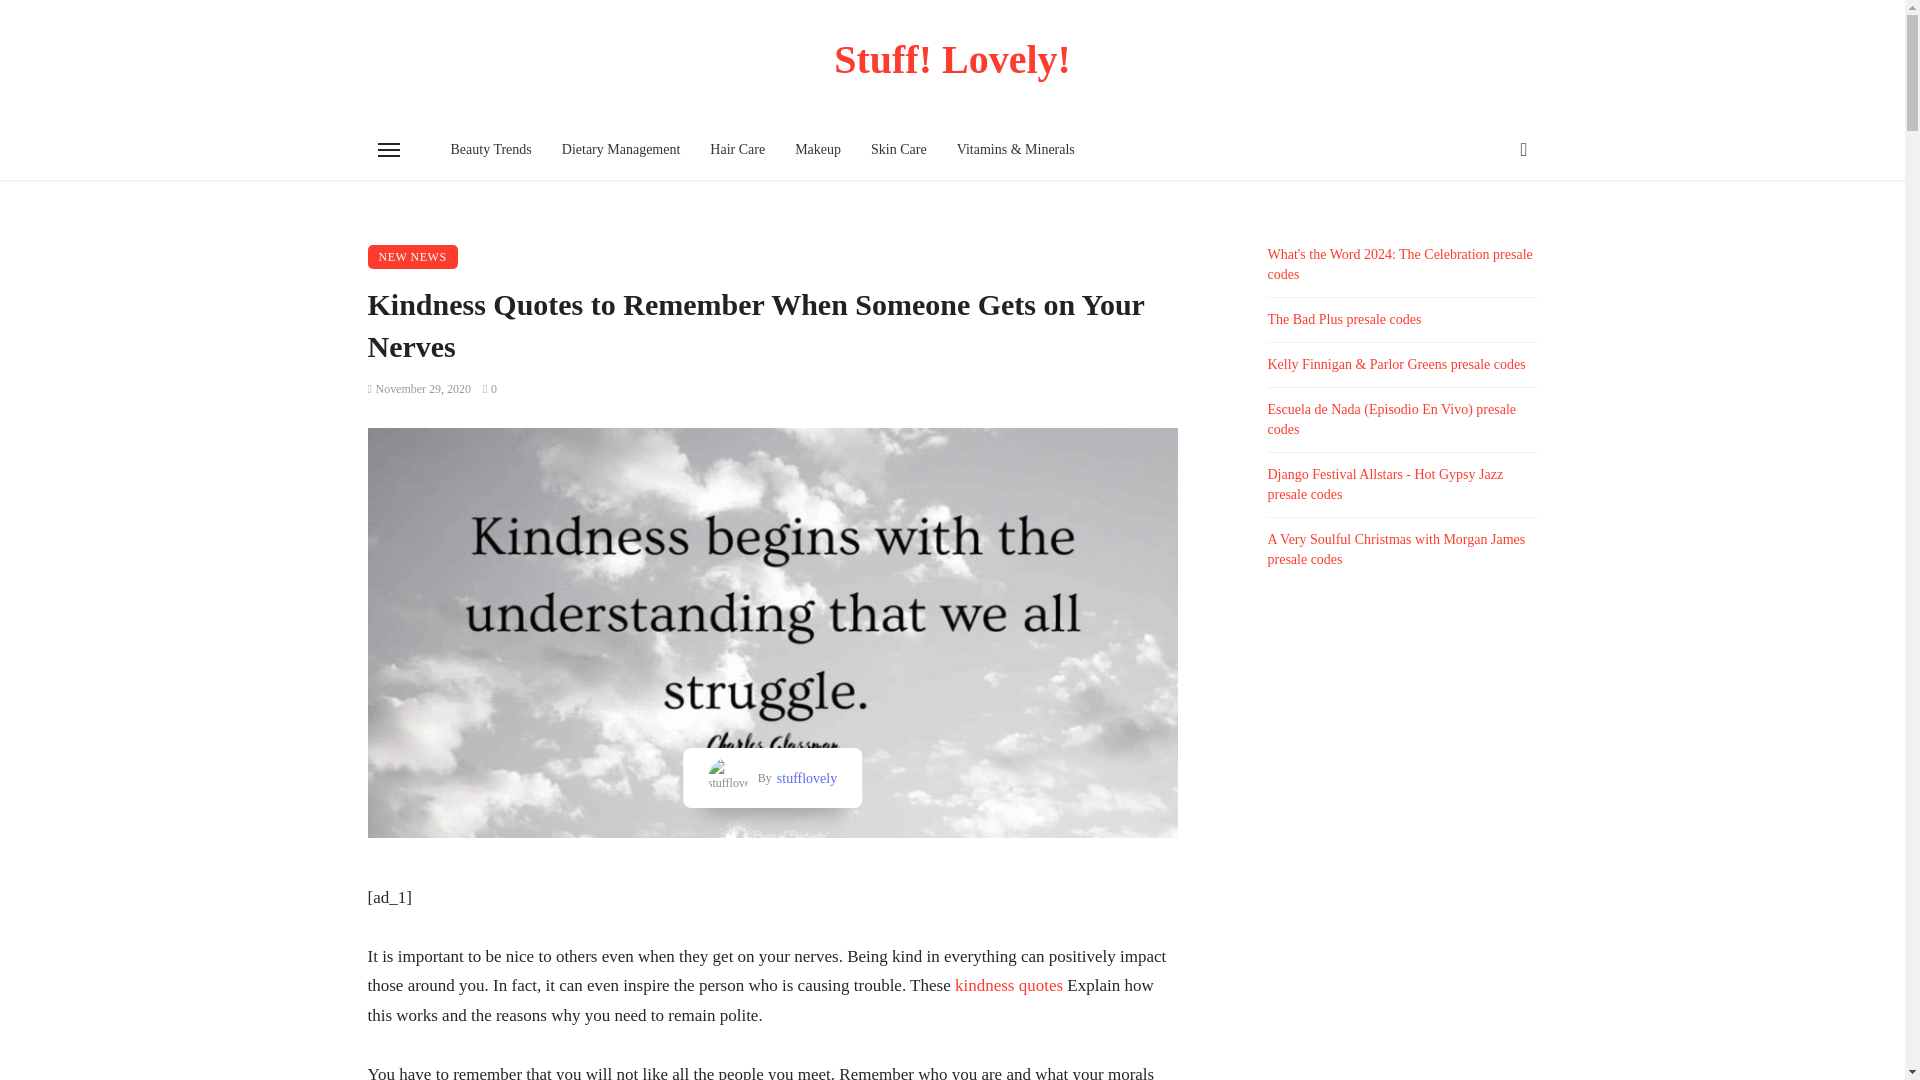  Describe the element at coordinates (818, 150) in the screenshot. I see `Makeup` at that location.